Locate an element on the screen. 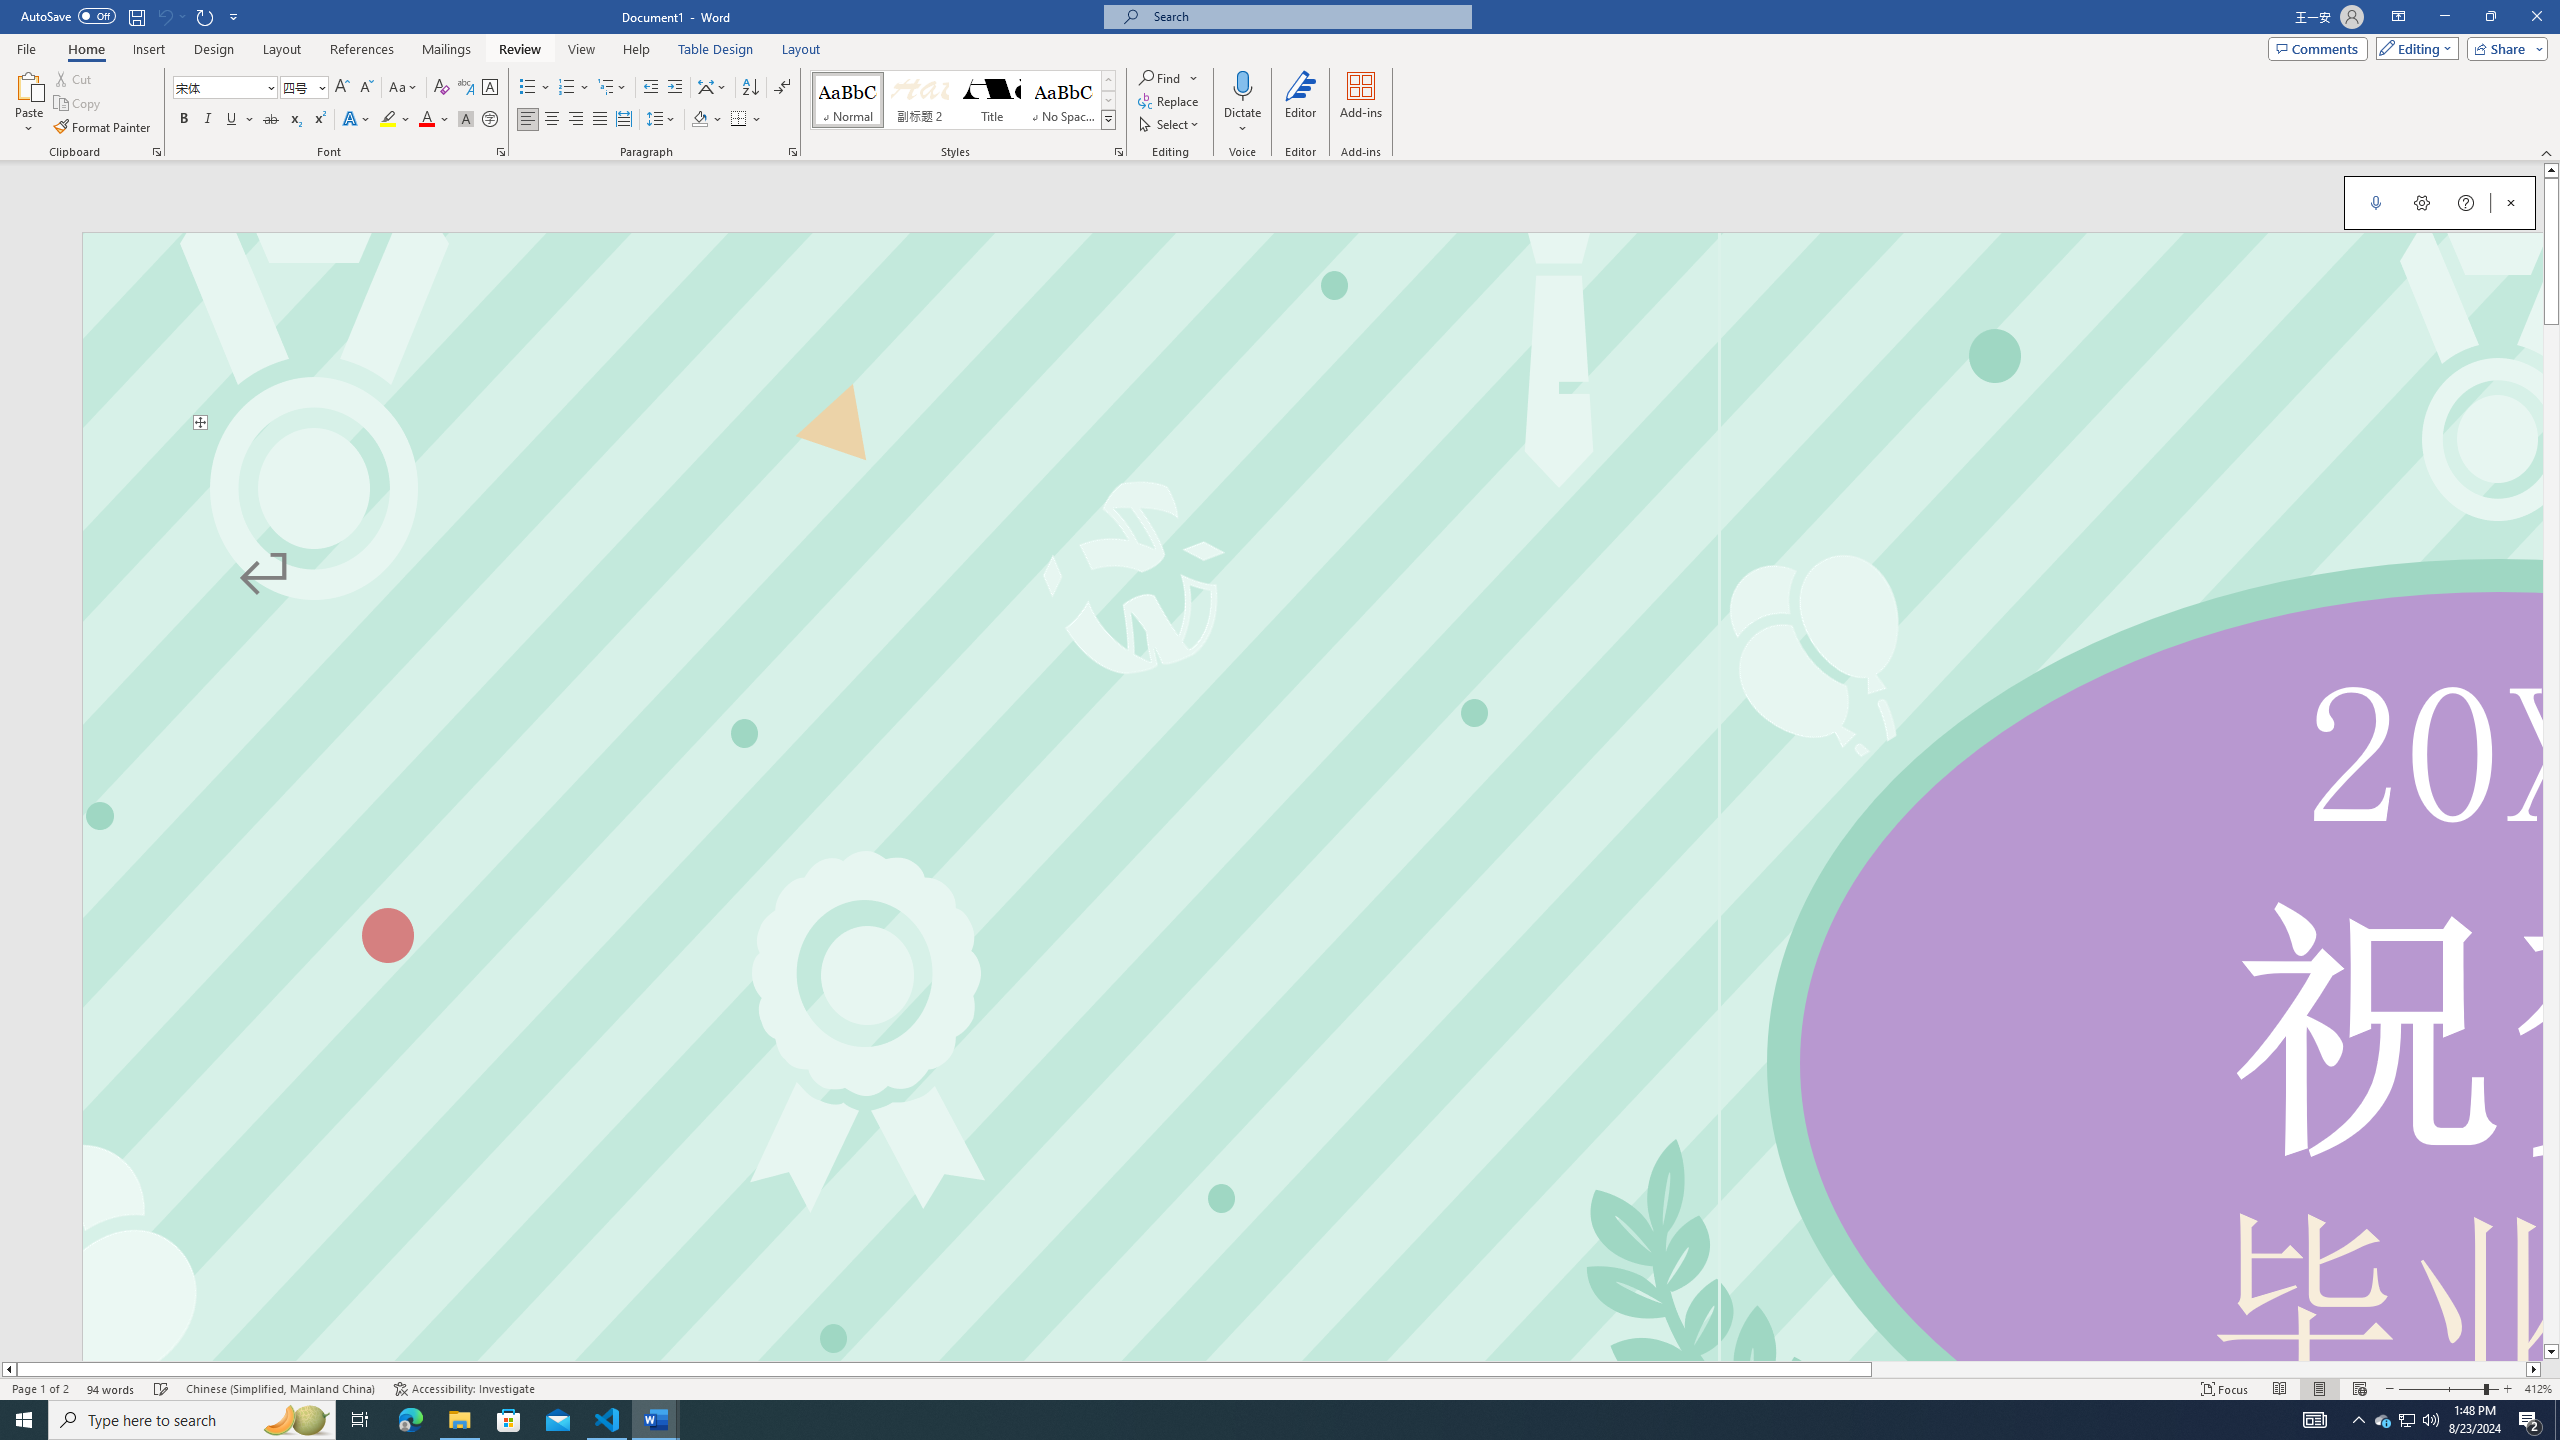 Image resolution: width=2560 pixels, height=1440 pixels. Distributed is located at coordinates (622, 120).